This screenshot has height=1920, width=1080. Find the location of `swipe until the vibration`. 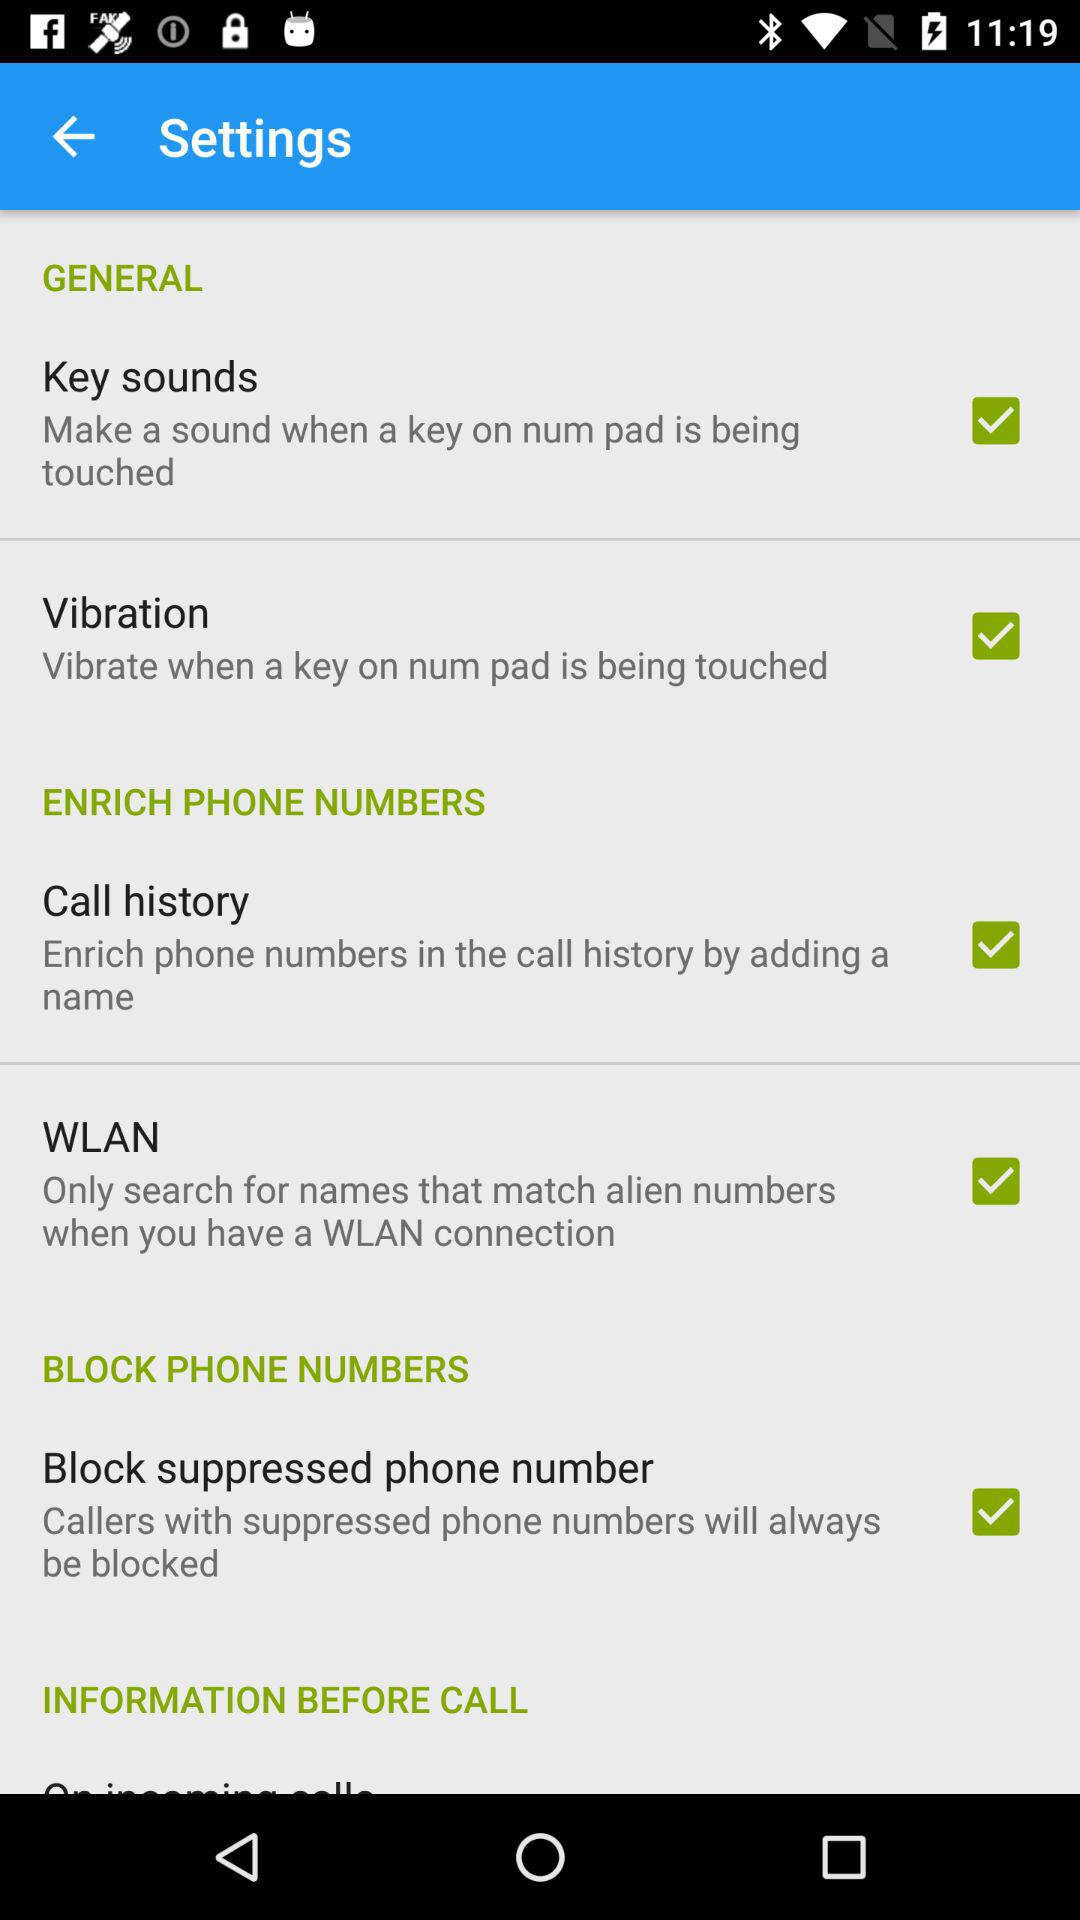

swipe until the vibration is located at coordinates (126, 610).